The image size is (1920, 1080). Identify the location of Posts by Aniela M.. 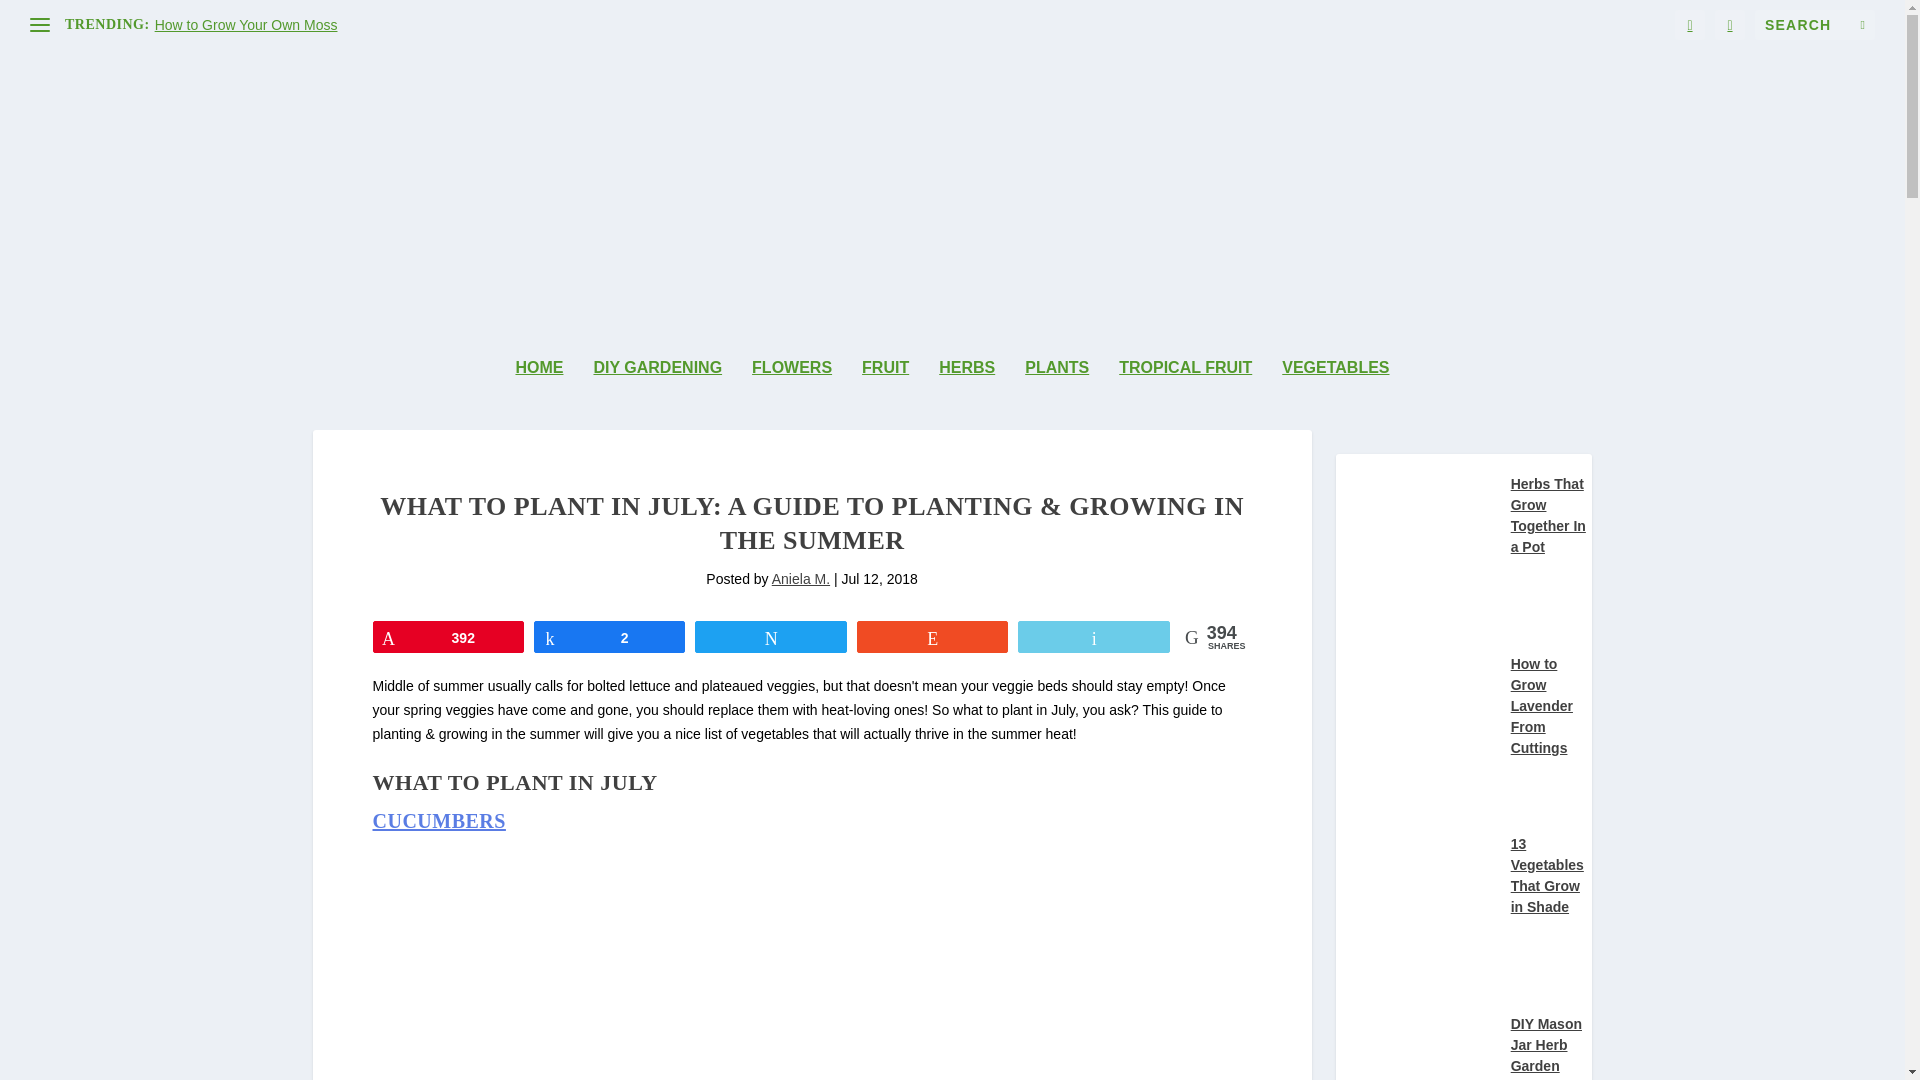
(800, 579).